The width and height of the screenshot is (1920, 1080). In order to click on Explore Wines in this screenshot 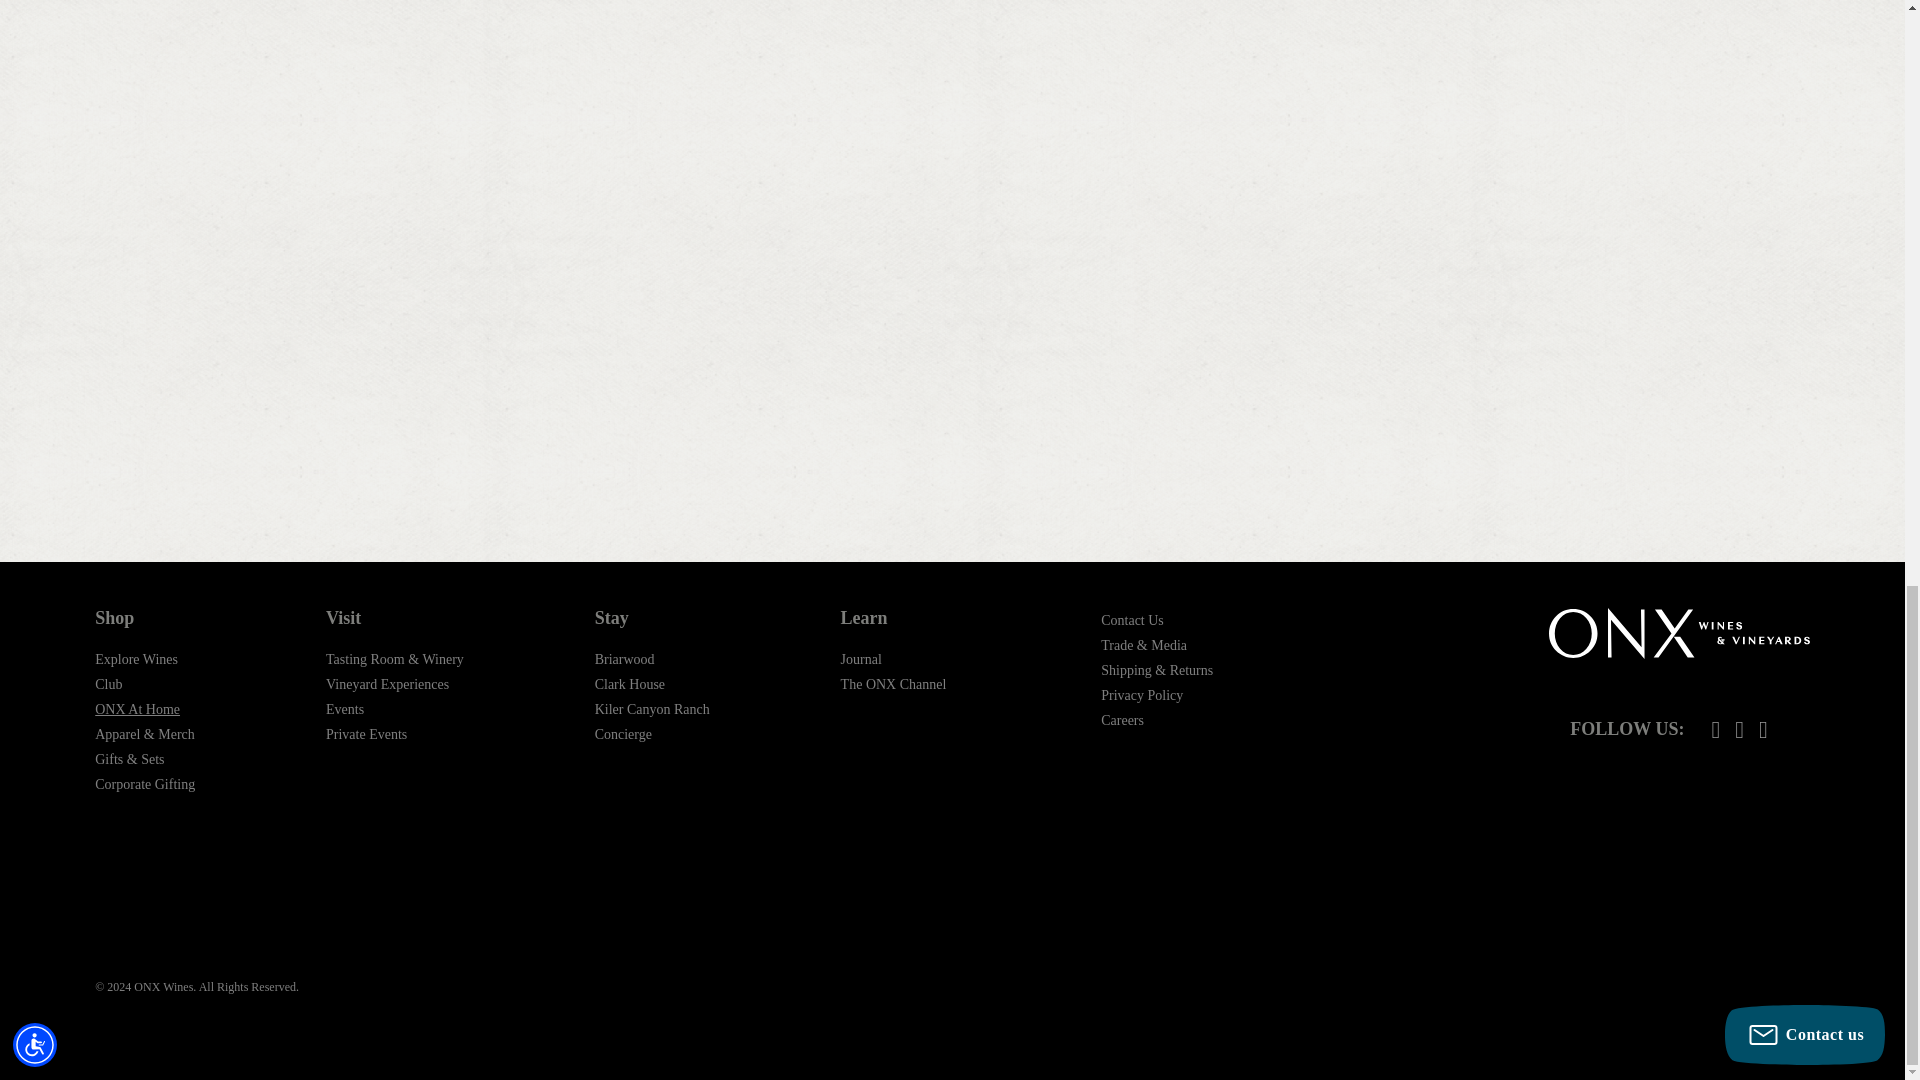, I will do `click(136, 660)`.